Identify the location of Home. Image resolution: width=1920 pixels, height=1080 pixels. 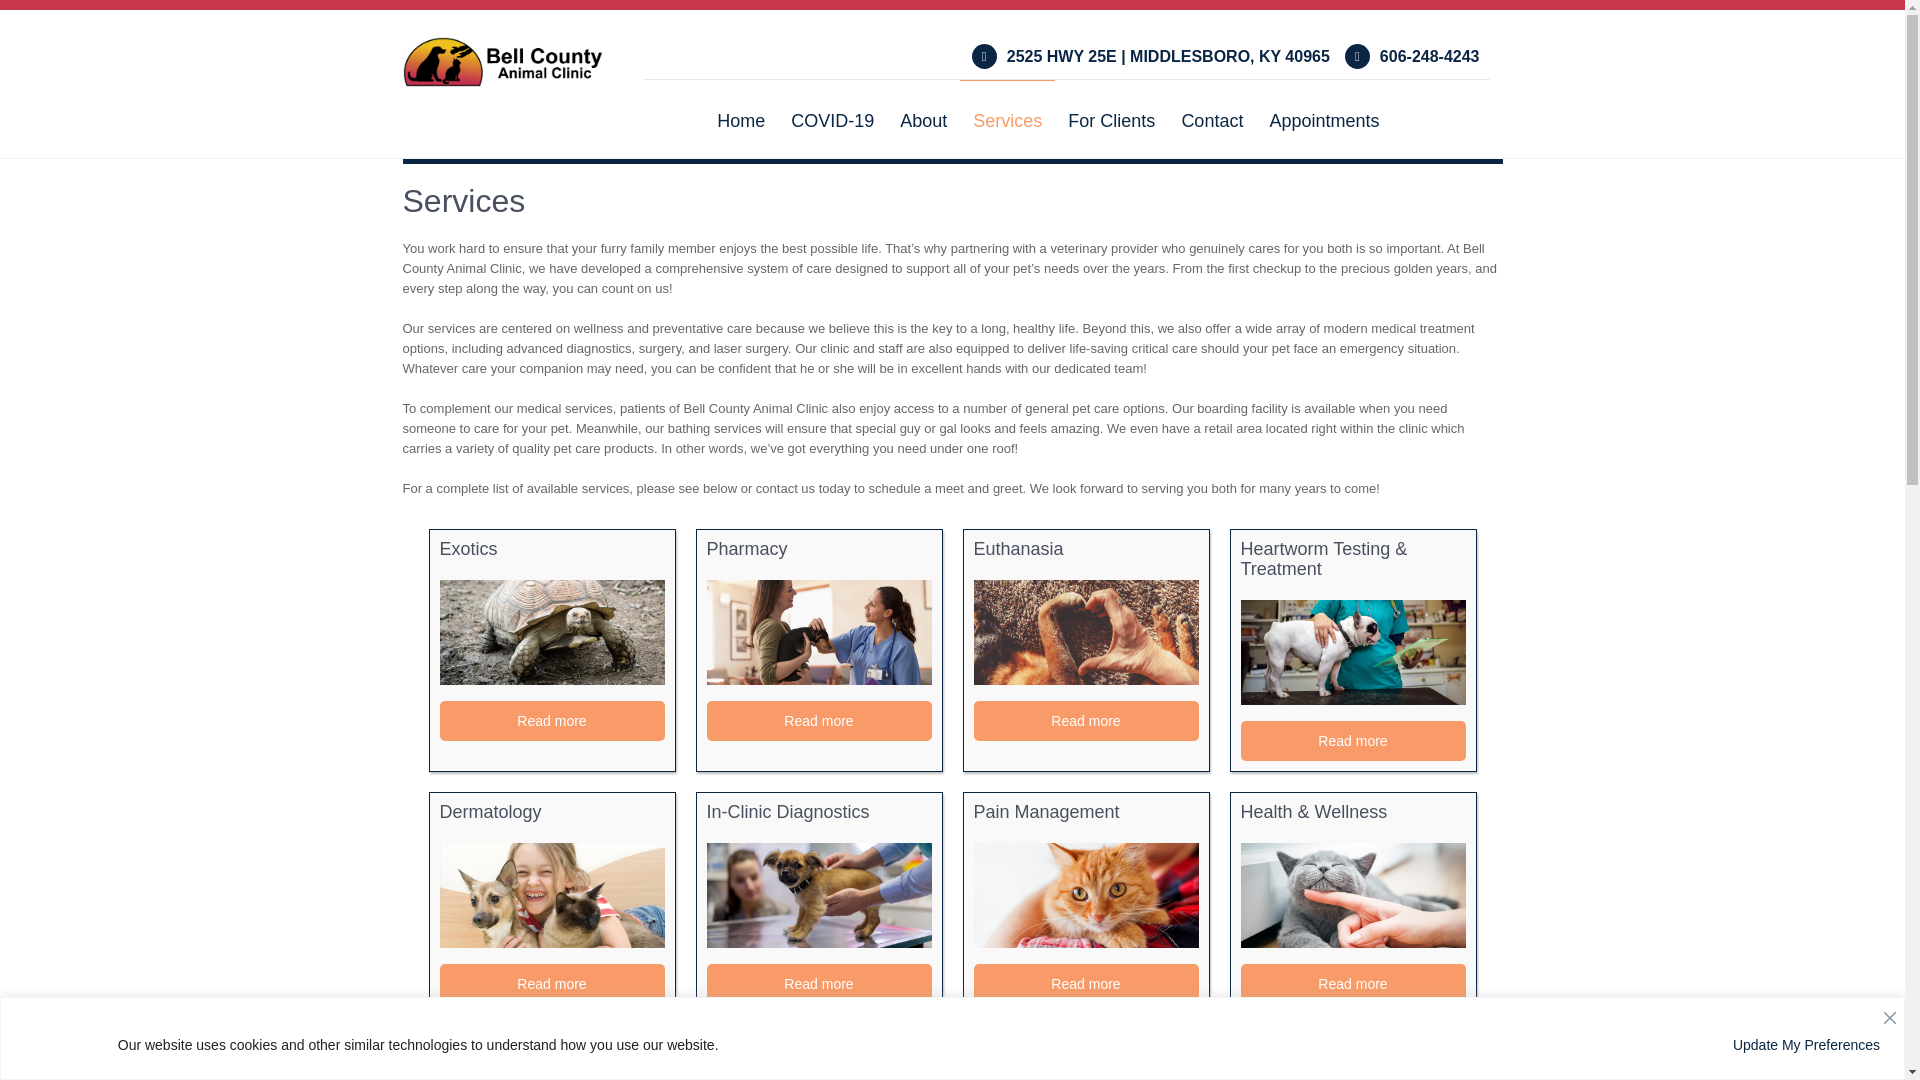
(740, 120).